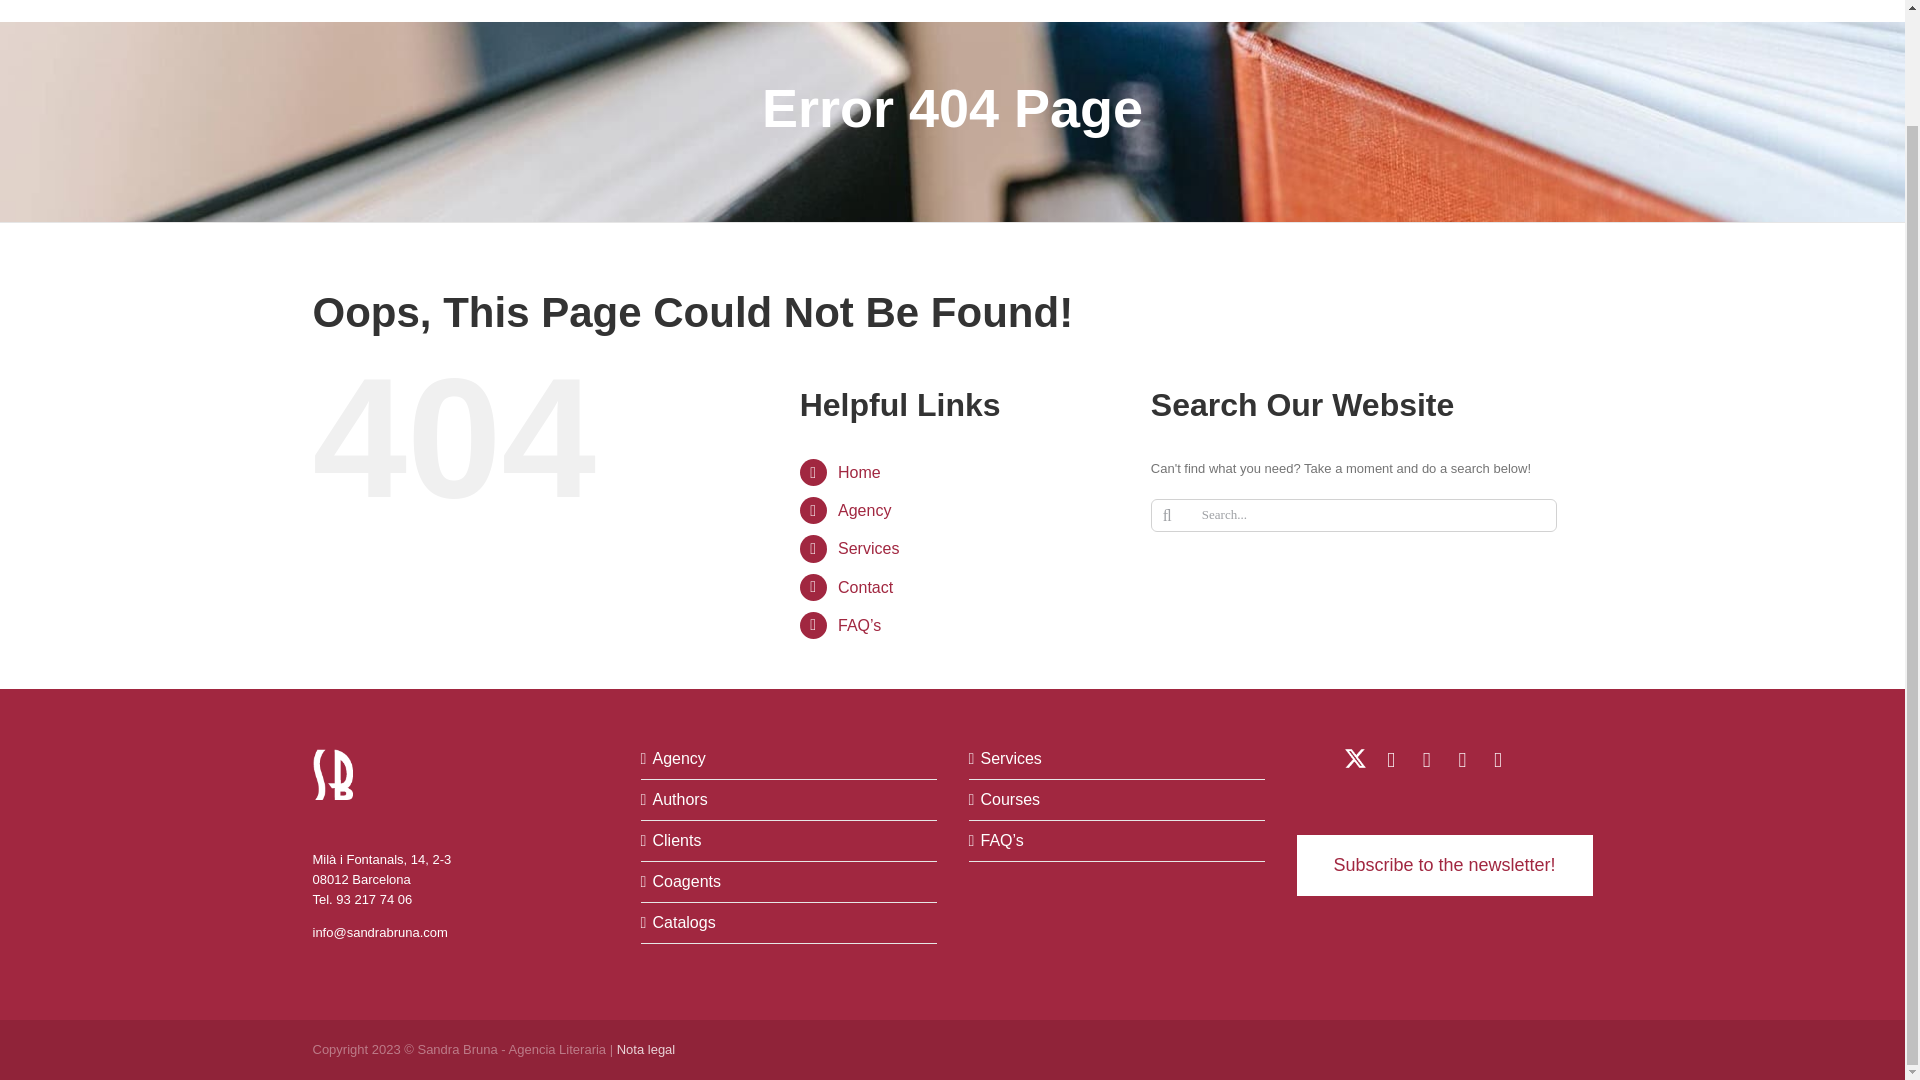  What do you see at coordinates (1443, 10) in the screenshot?
I see `NEWS` at bounding box center [1443, 10].